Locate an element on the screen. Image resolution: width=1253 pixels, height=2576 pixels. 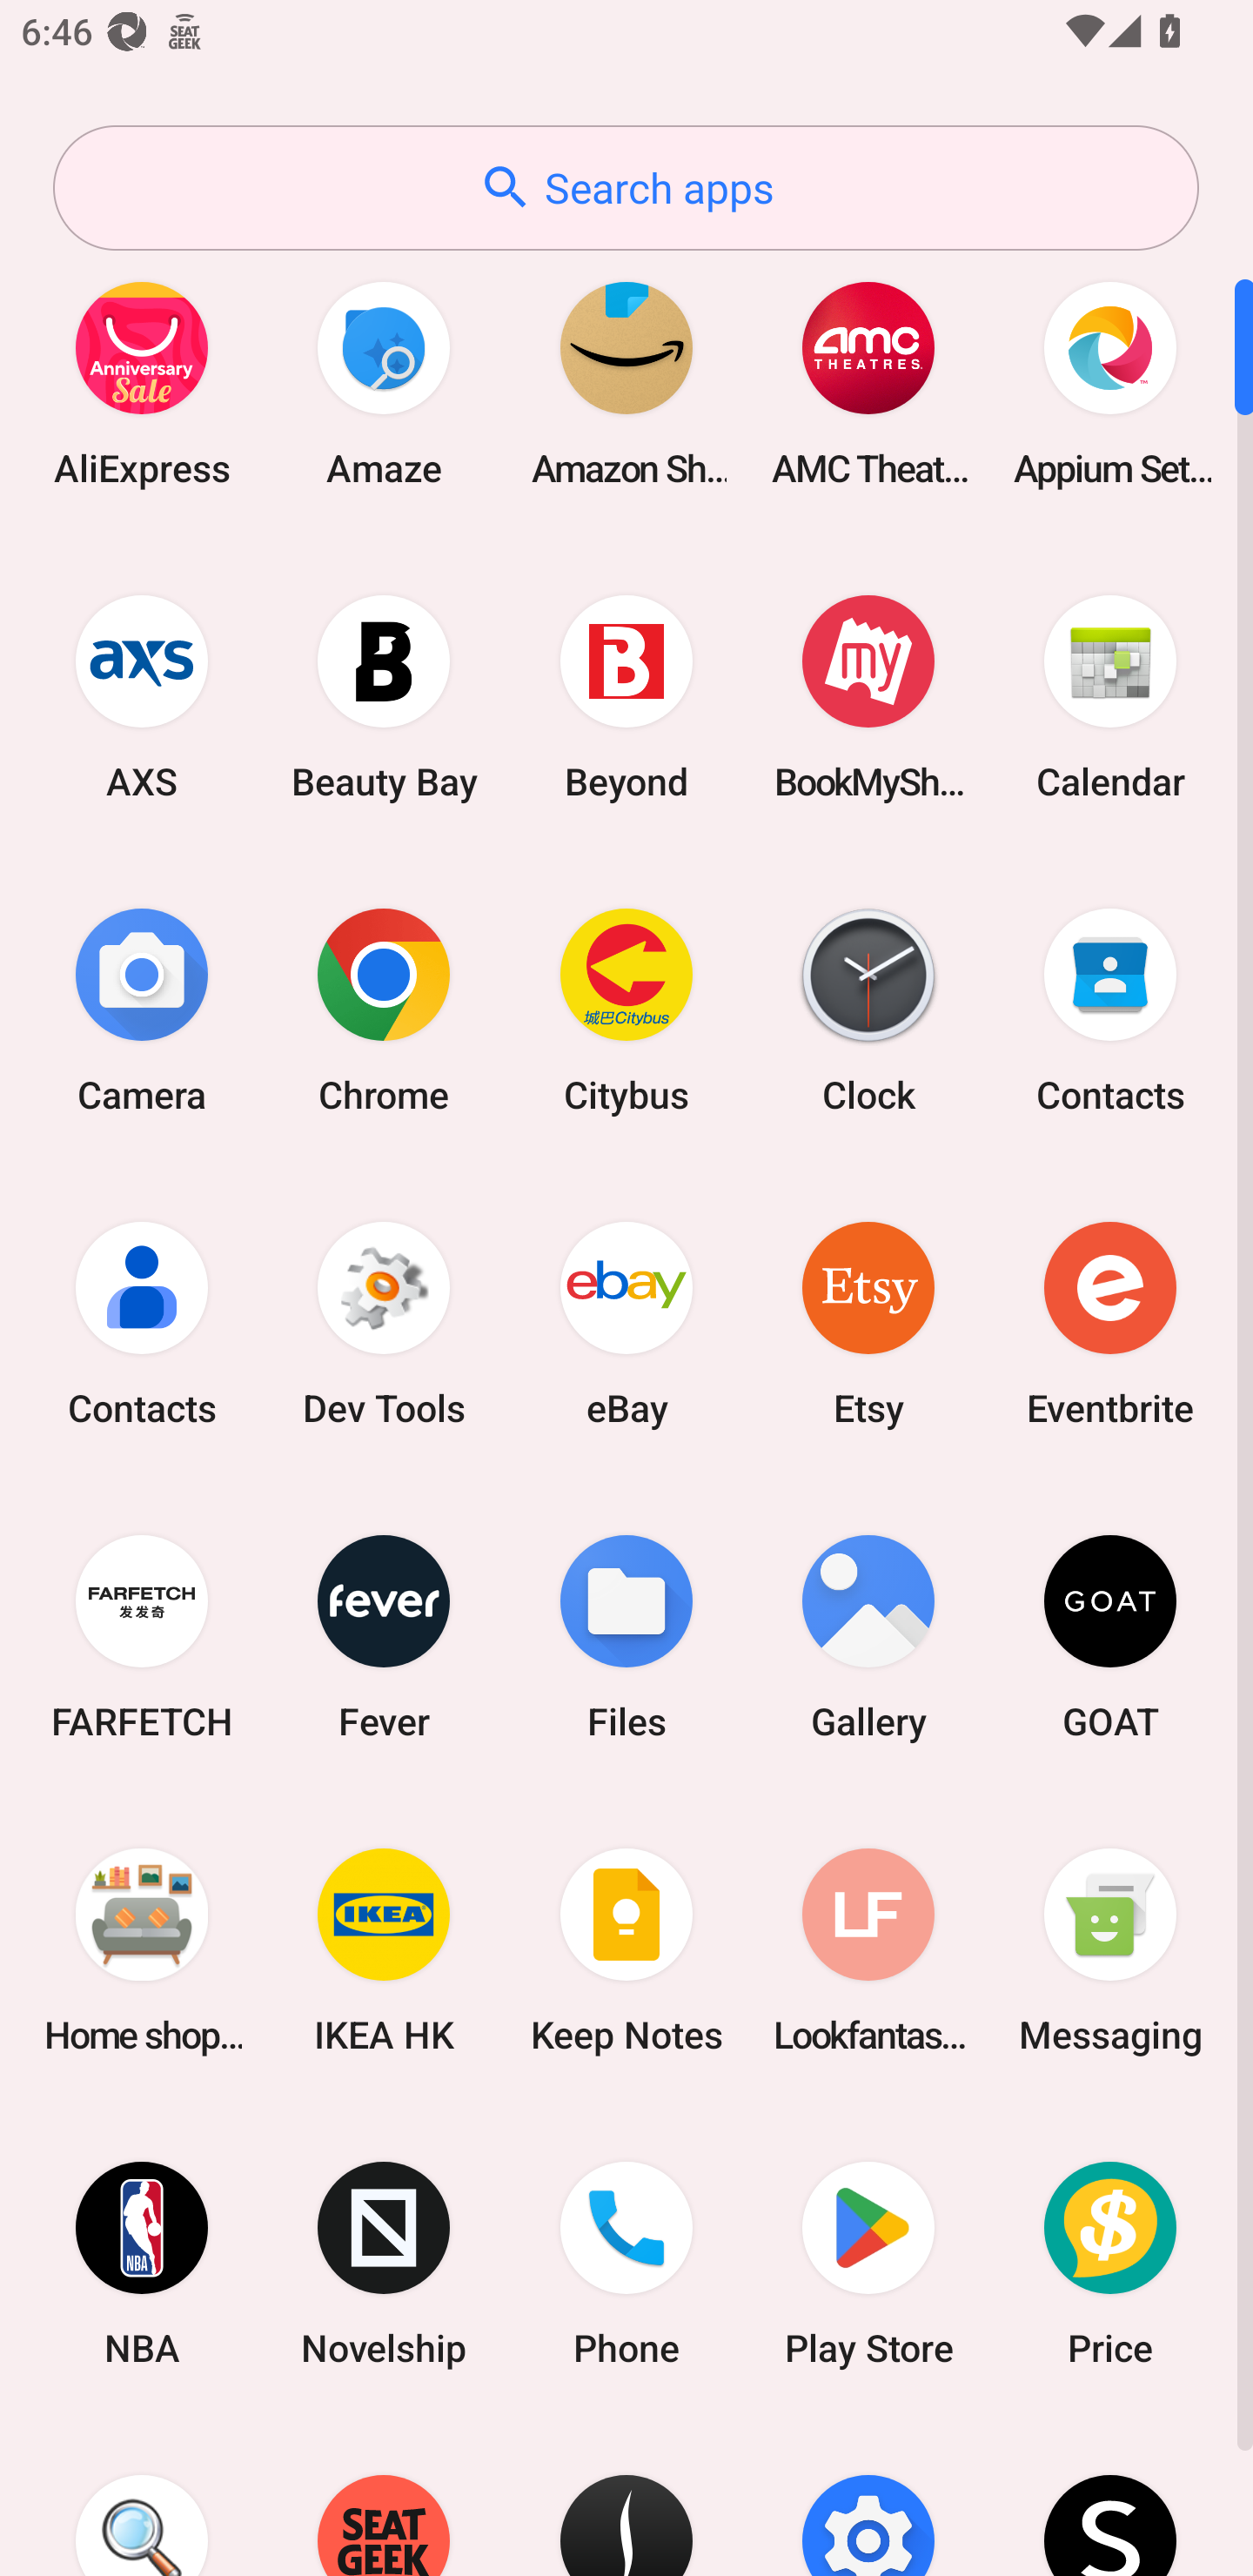
GOAT is located at coordinates (1110, 1636).